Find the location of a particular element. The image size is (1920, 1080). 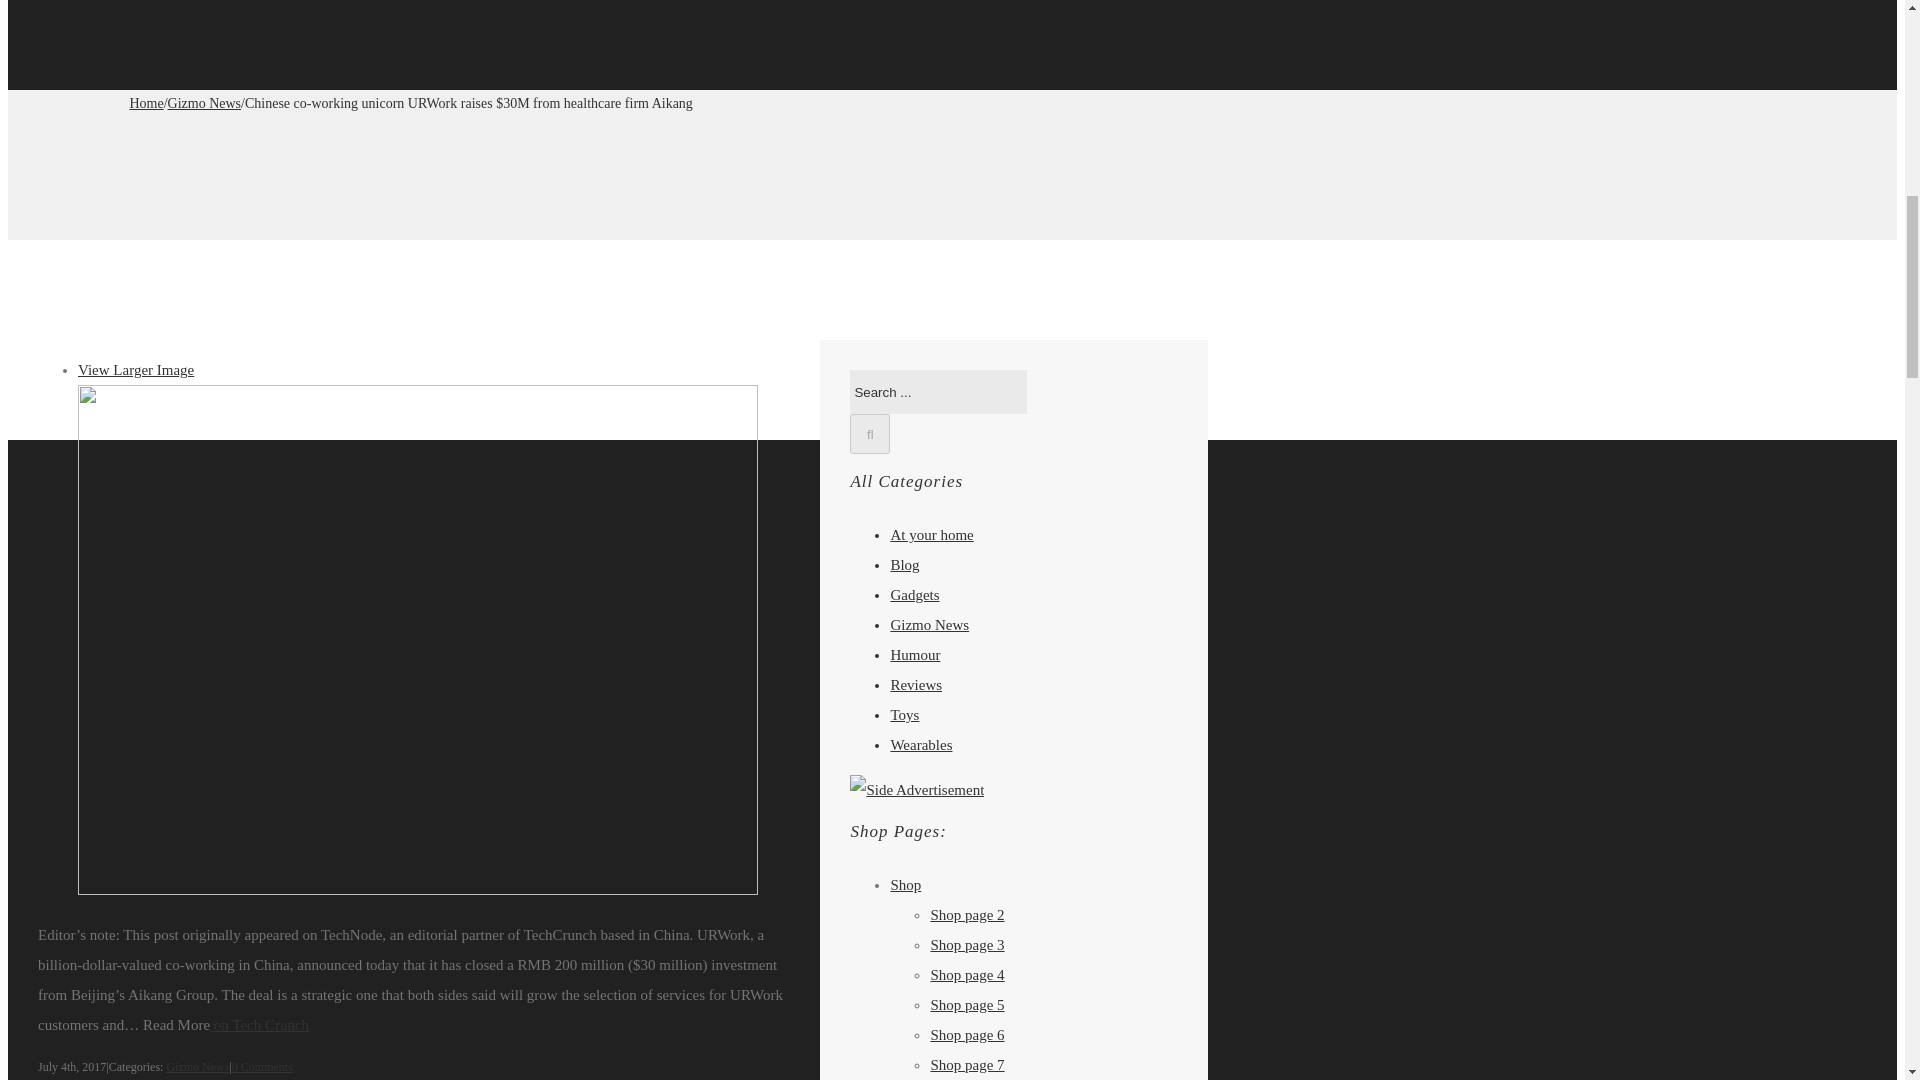

Gizmo News is located at coordinates (196, 1066).